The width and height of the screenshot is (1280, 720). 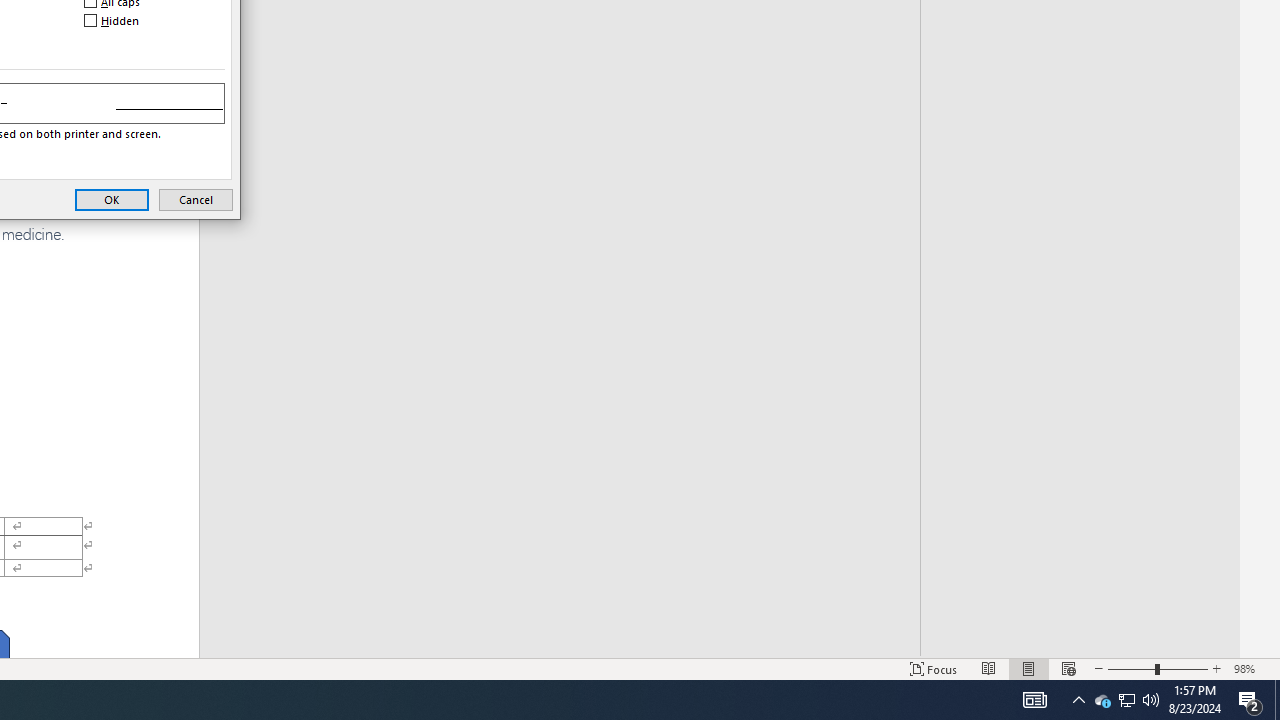 I want to click on Zoom, so click(x=113, y=20).